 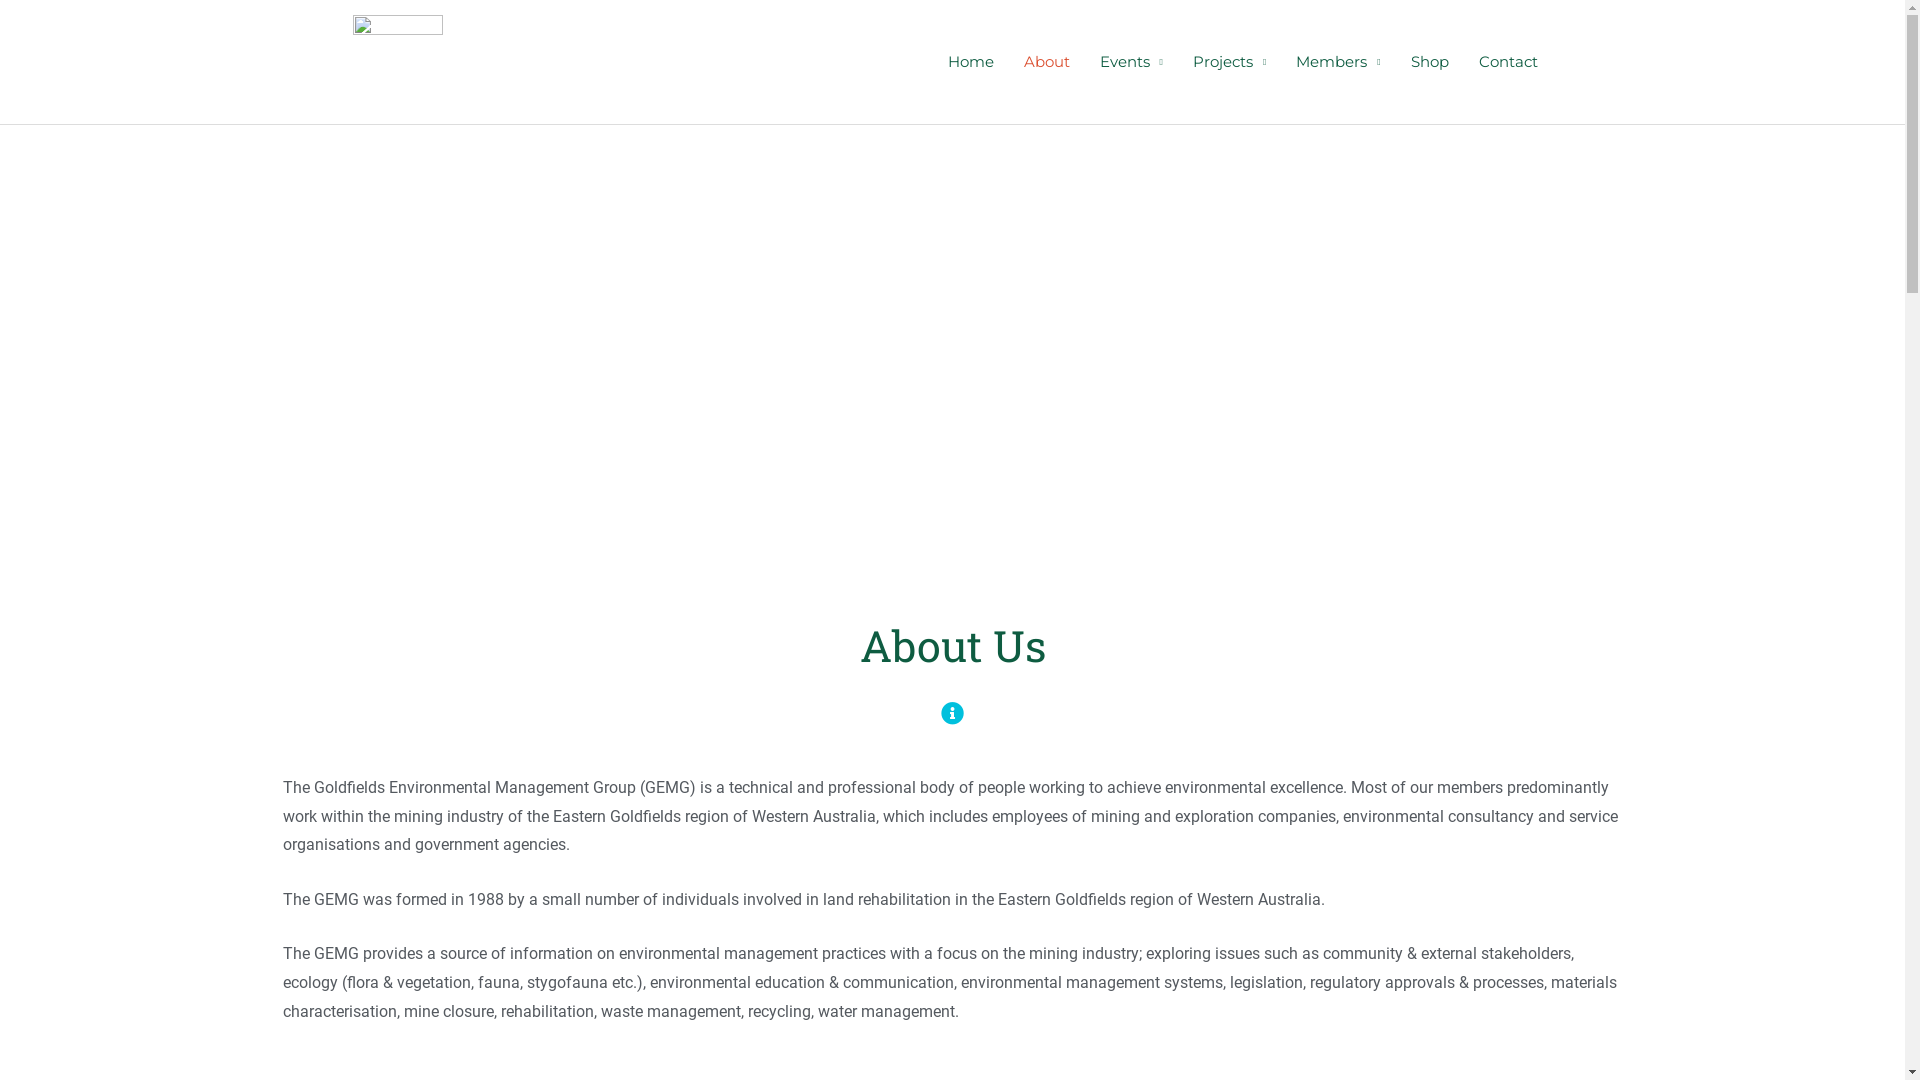 I want to click on Home, so click(x=971, y=62).